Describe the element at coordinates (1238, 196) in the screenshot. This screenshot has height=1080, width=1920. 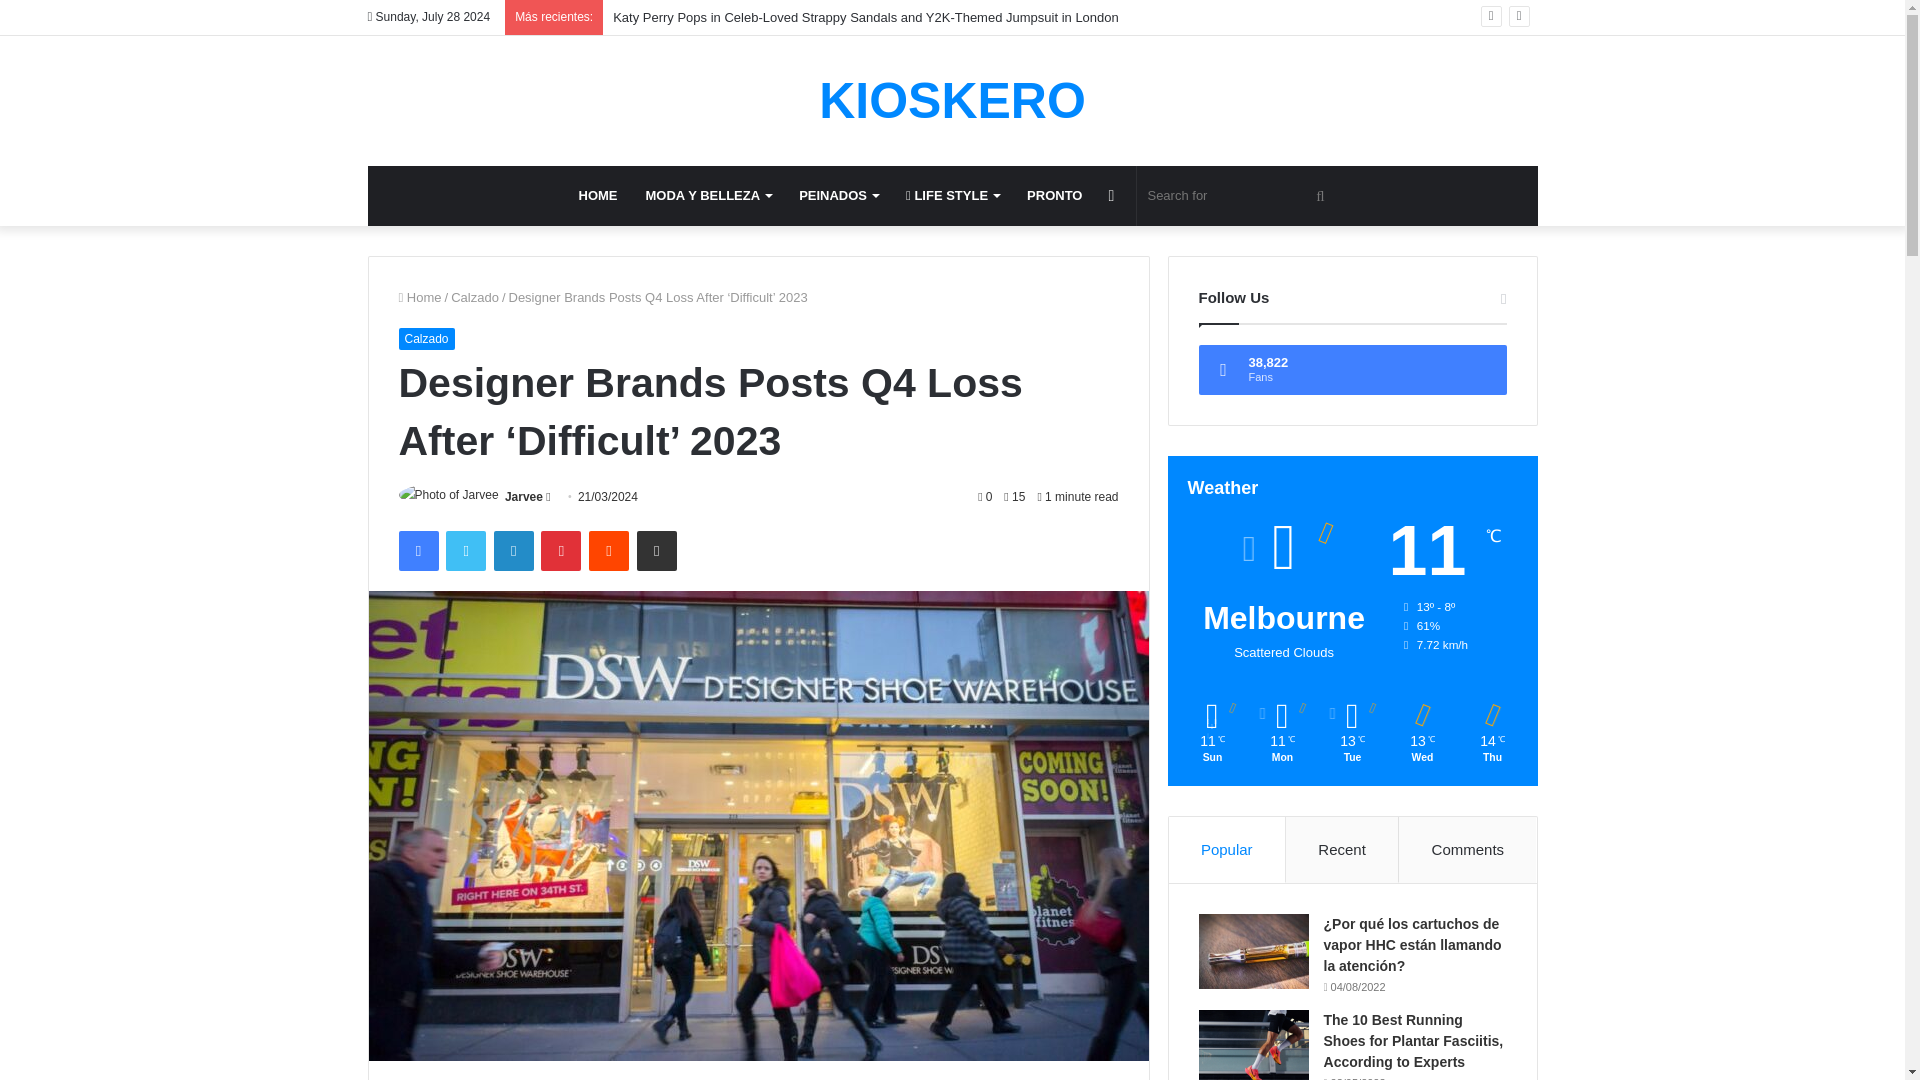
I see `Search for` at that location.